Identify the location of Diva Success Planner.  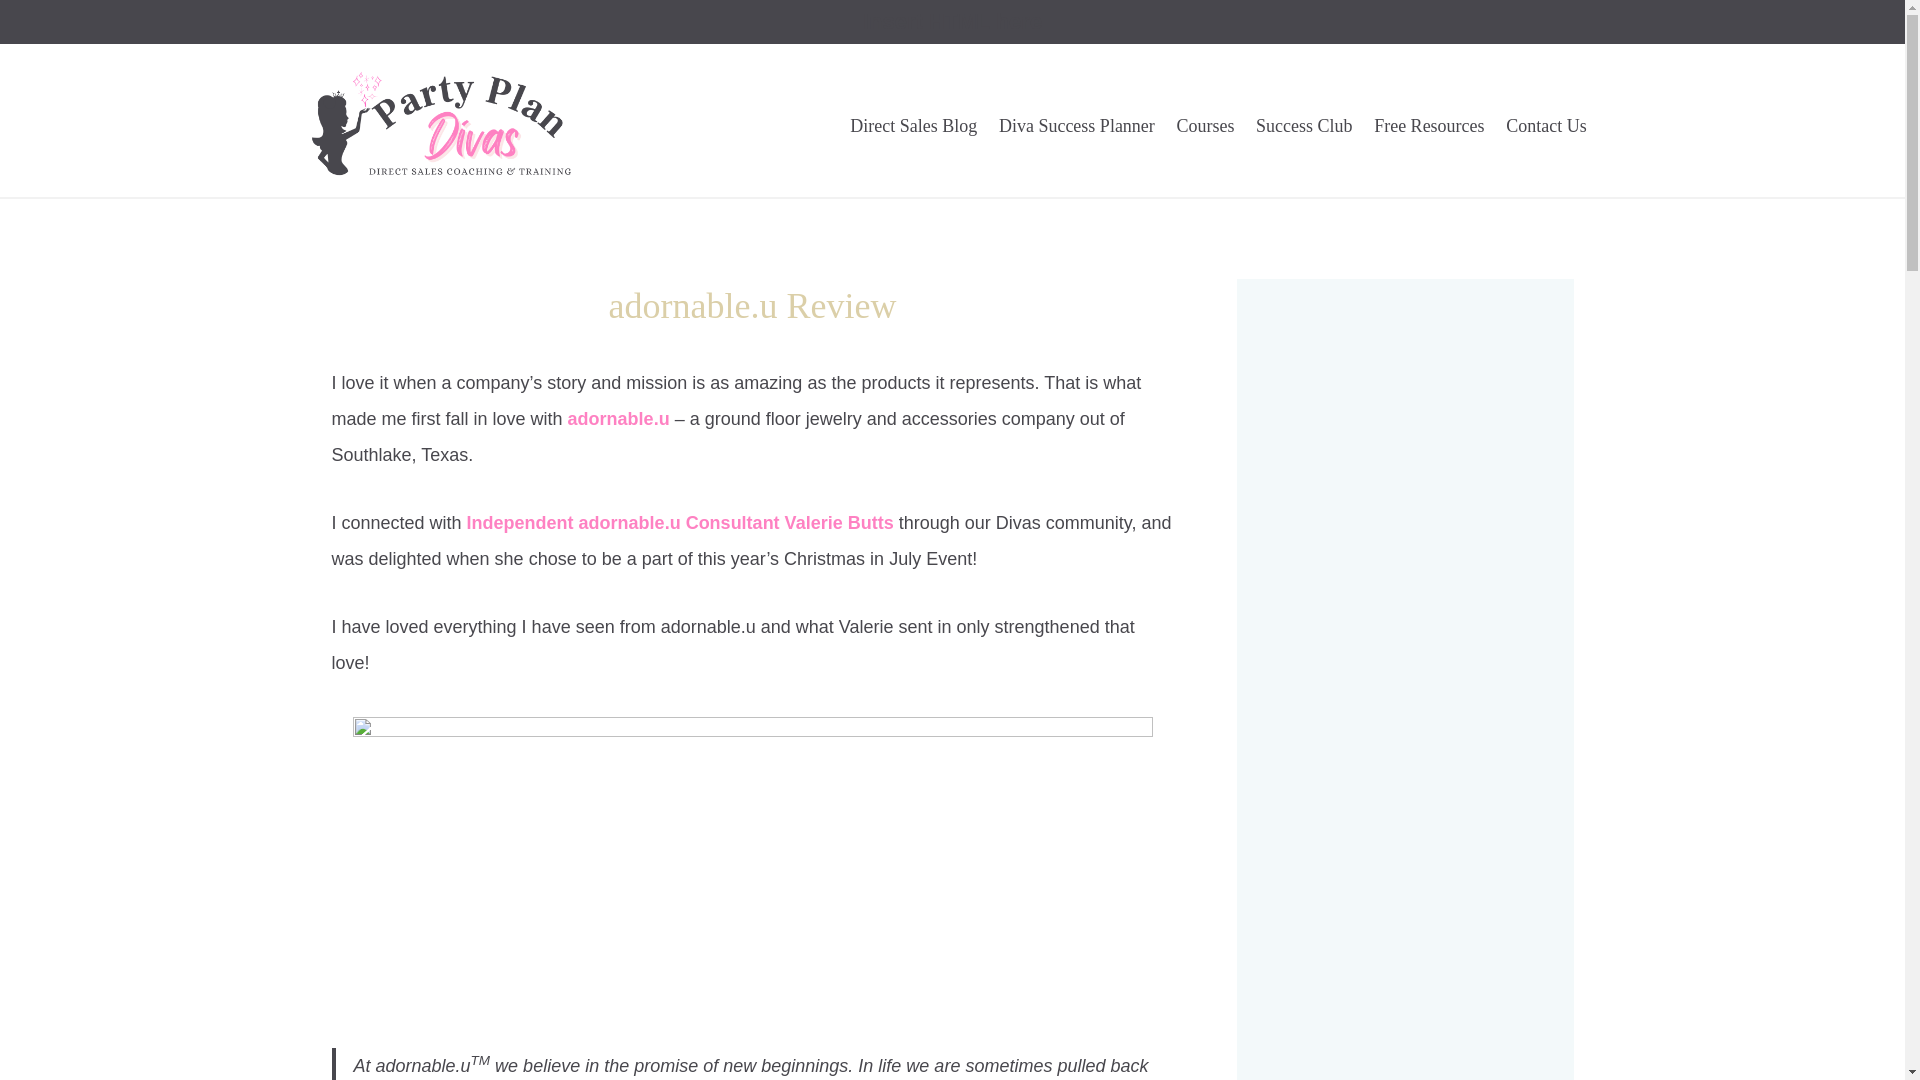
(1076, 126).